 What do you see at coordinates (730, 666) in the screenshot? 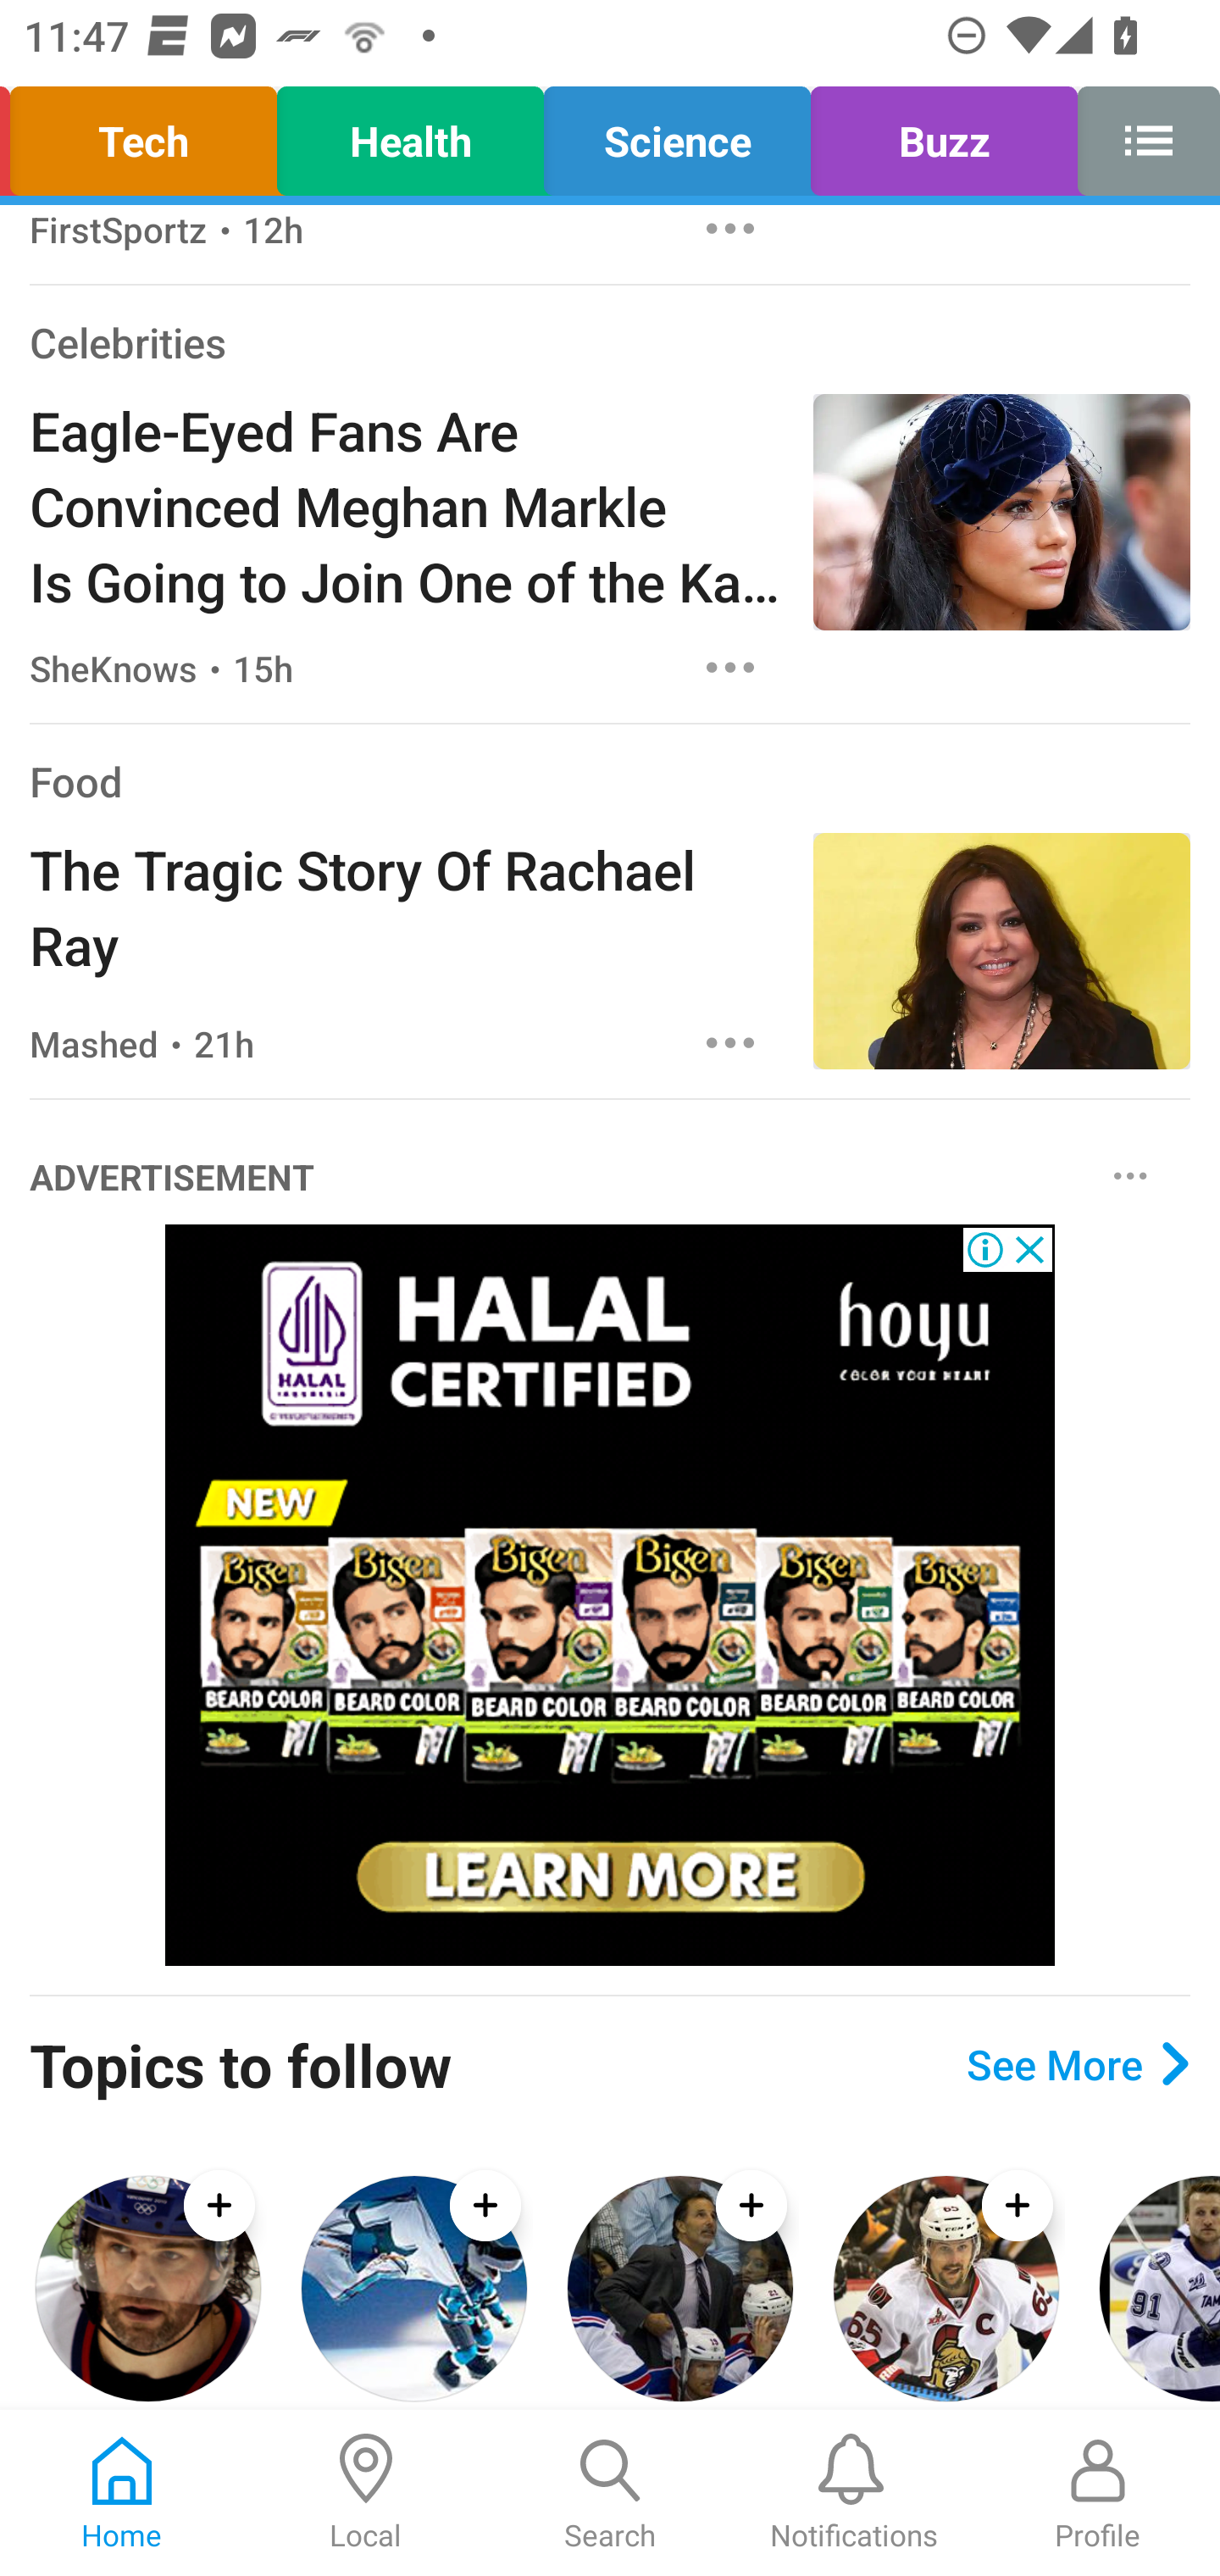
I see `Options` at bounding box center [730, 666].